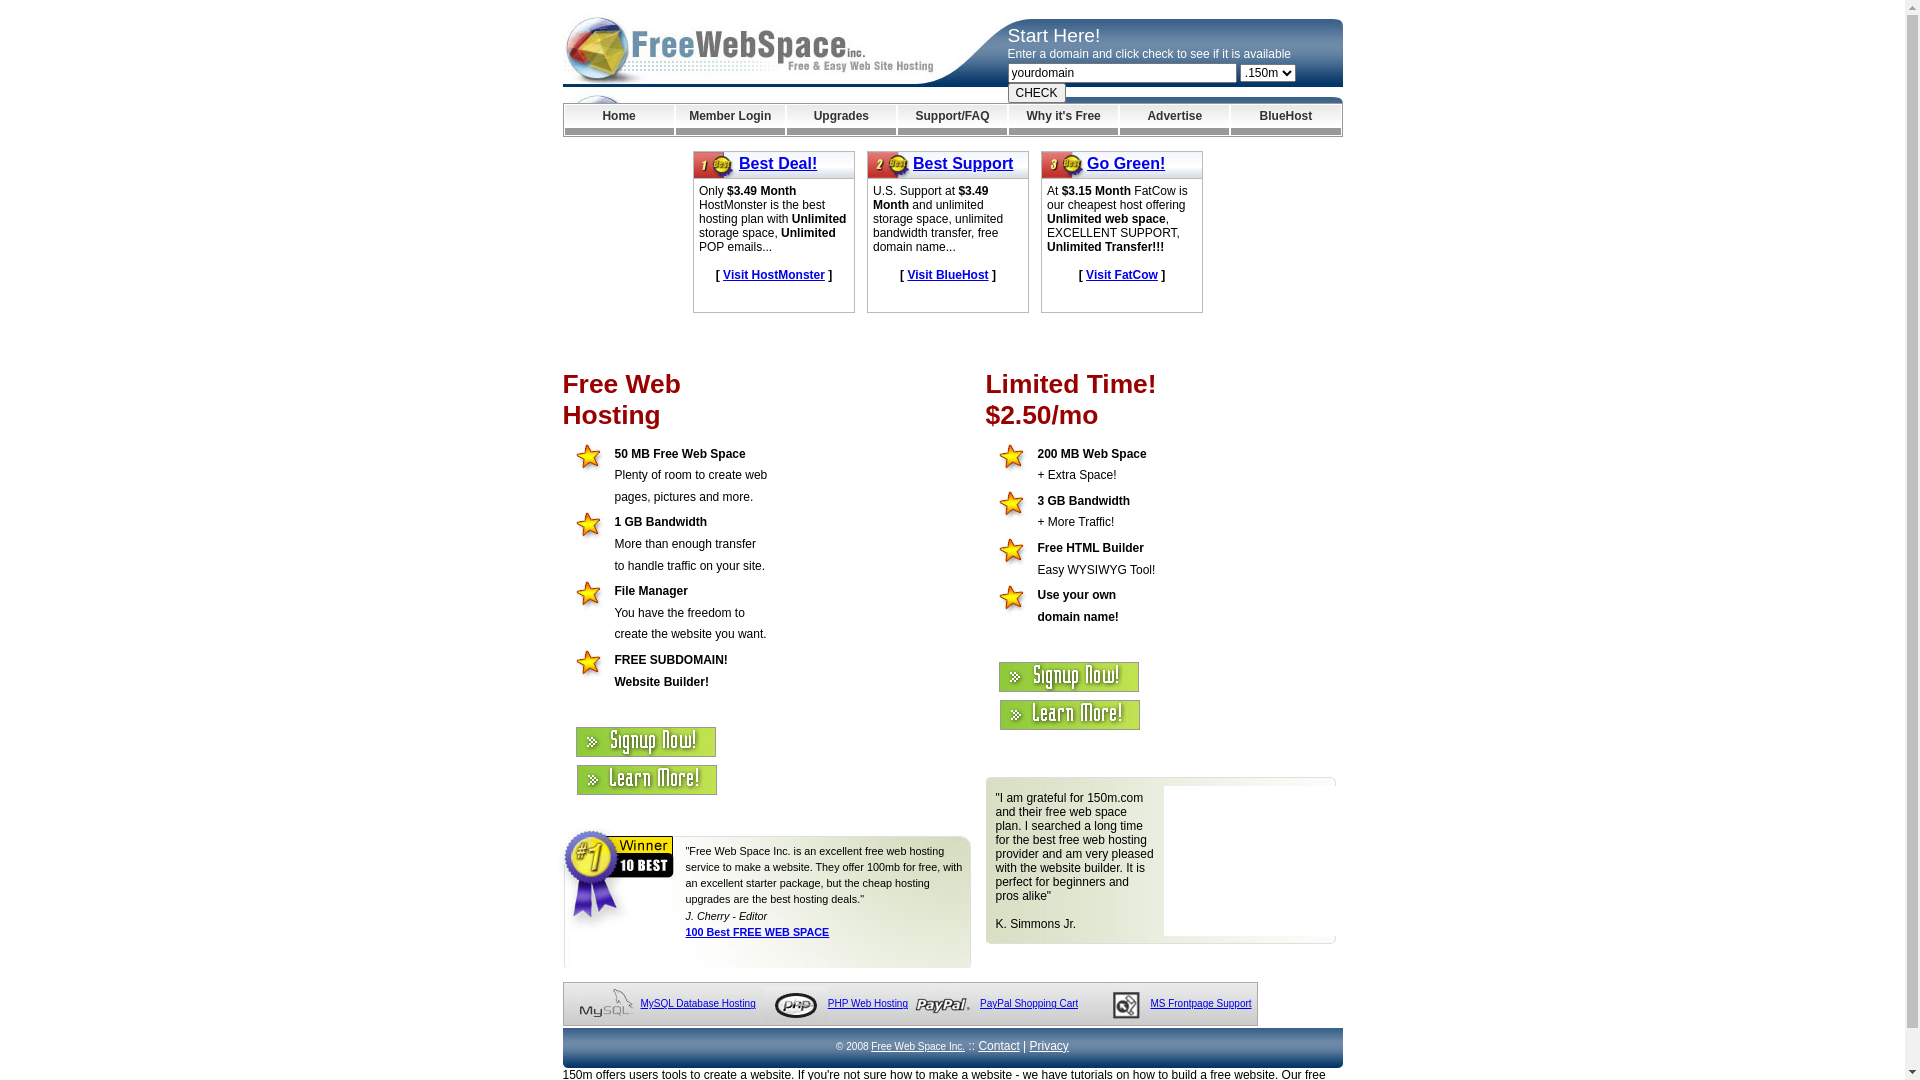  What do you see at coordinates (1037, 93) in the screenshot?
I see `CHECK` at bounding box center [1037, 93].